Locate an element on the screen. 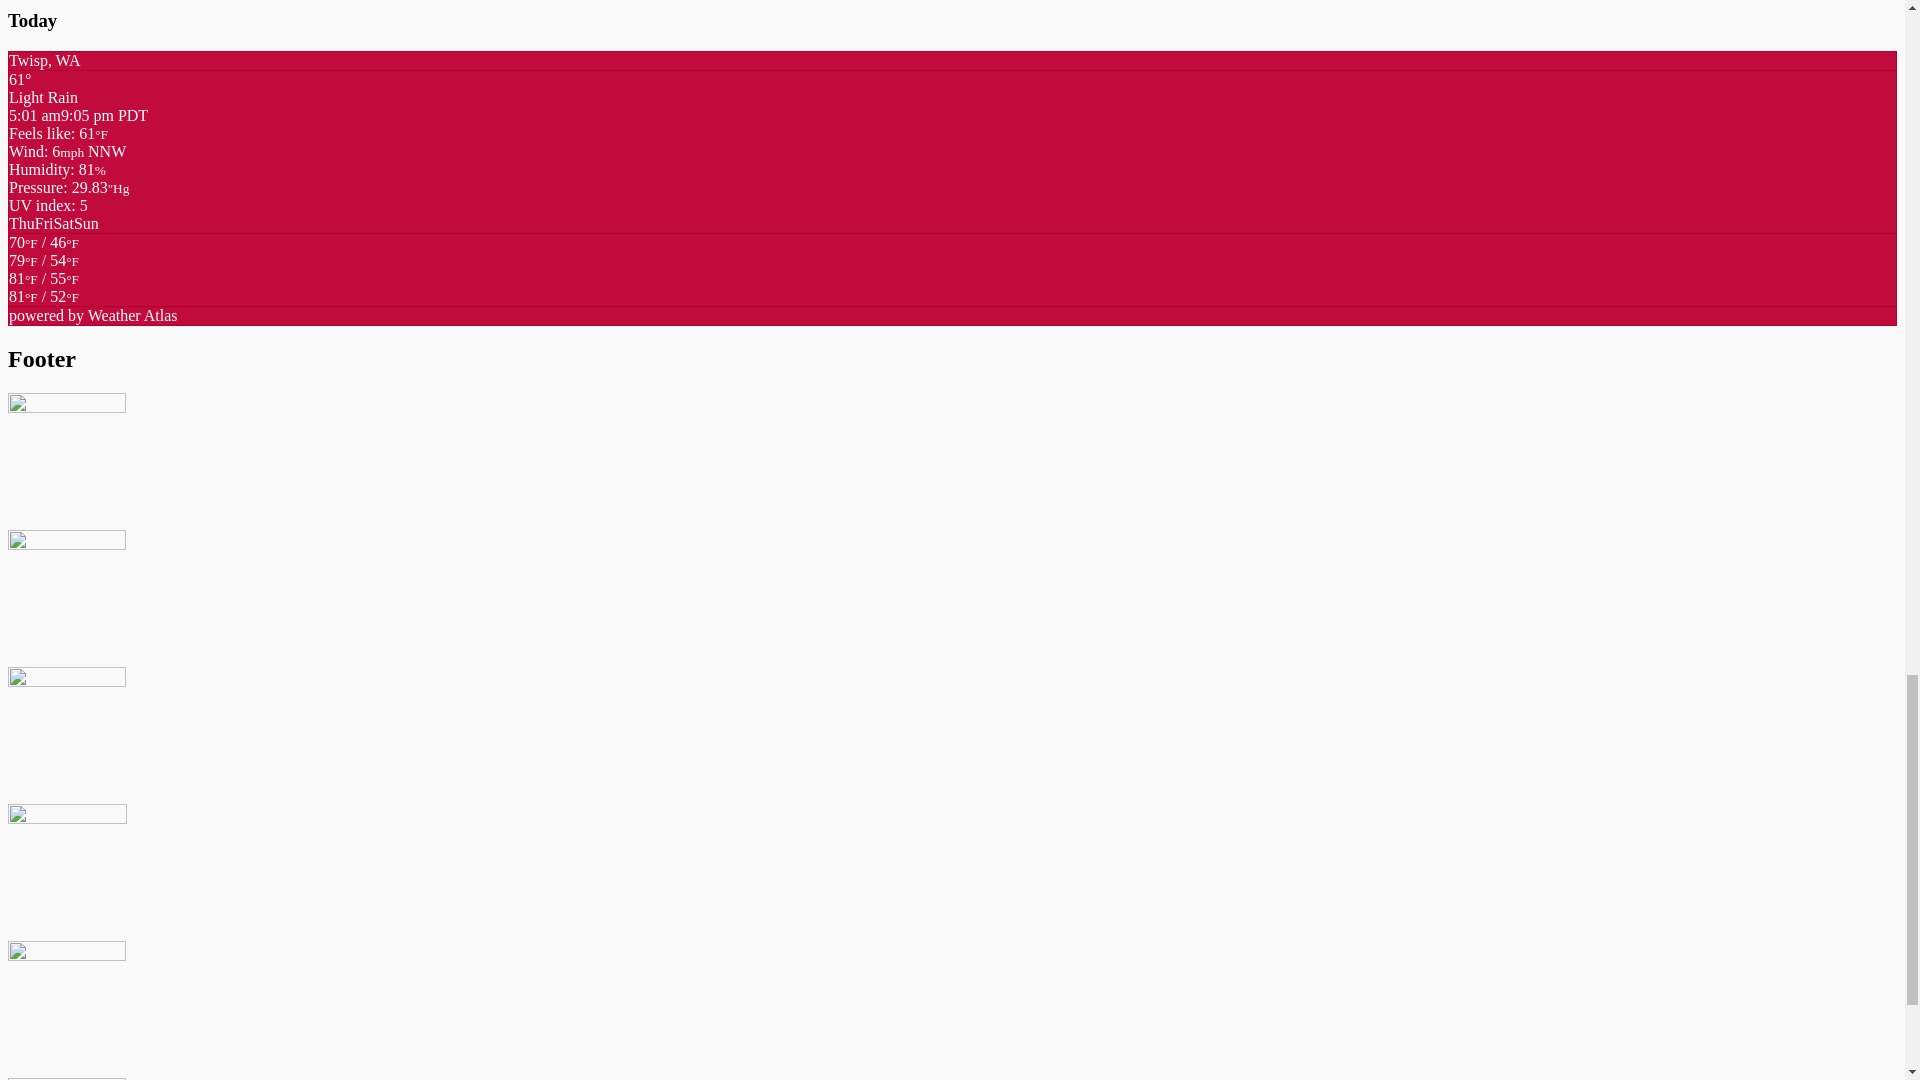 The height and width of the screenshot is (1080, 1920). Partly Cloudy is located at coordinates (44, 296).